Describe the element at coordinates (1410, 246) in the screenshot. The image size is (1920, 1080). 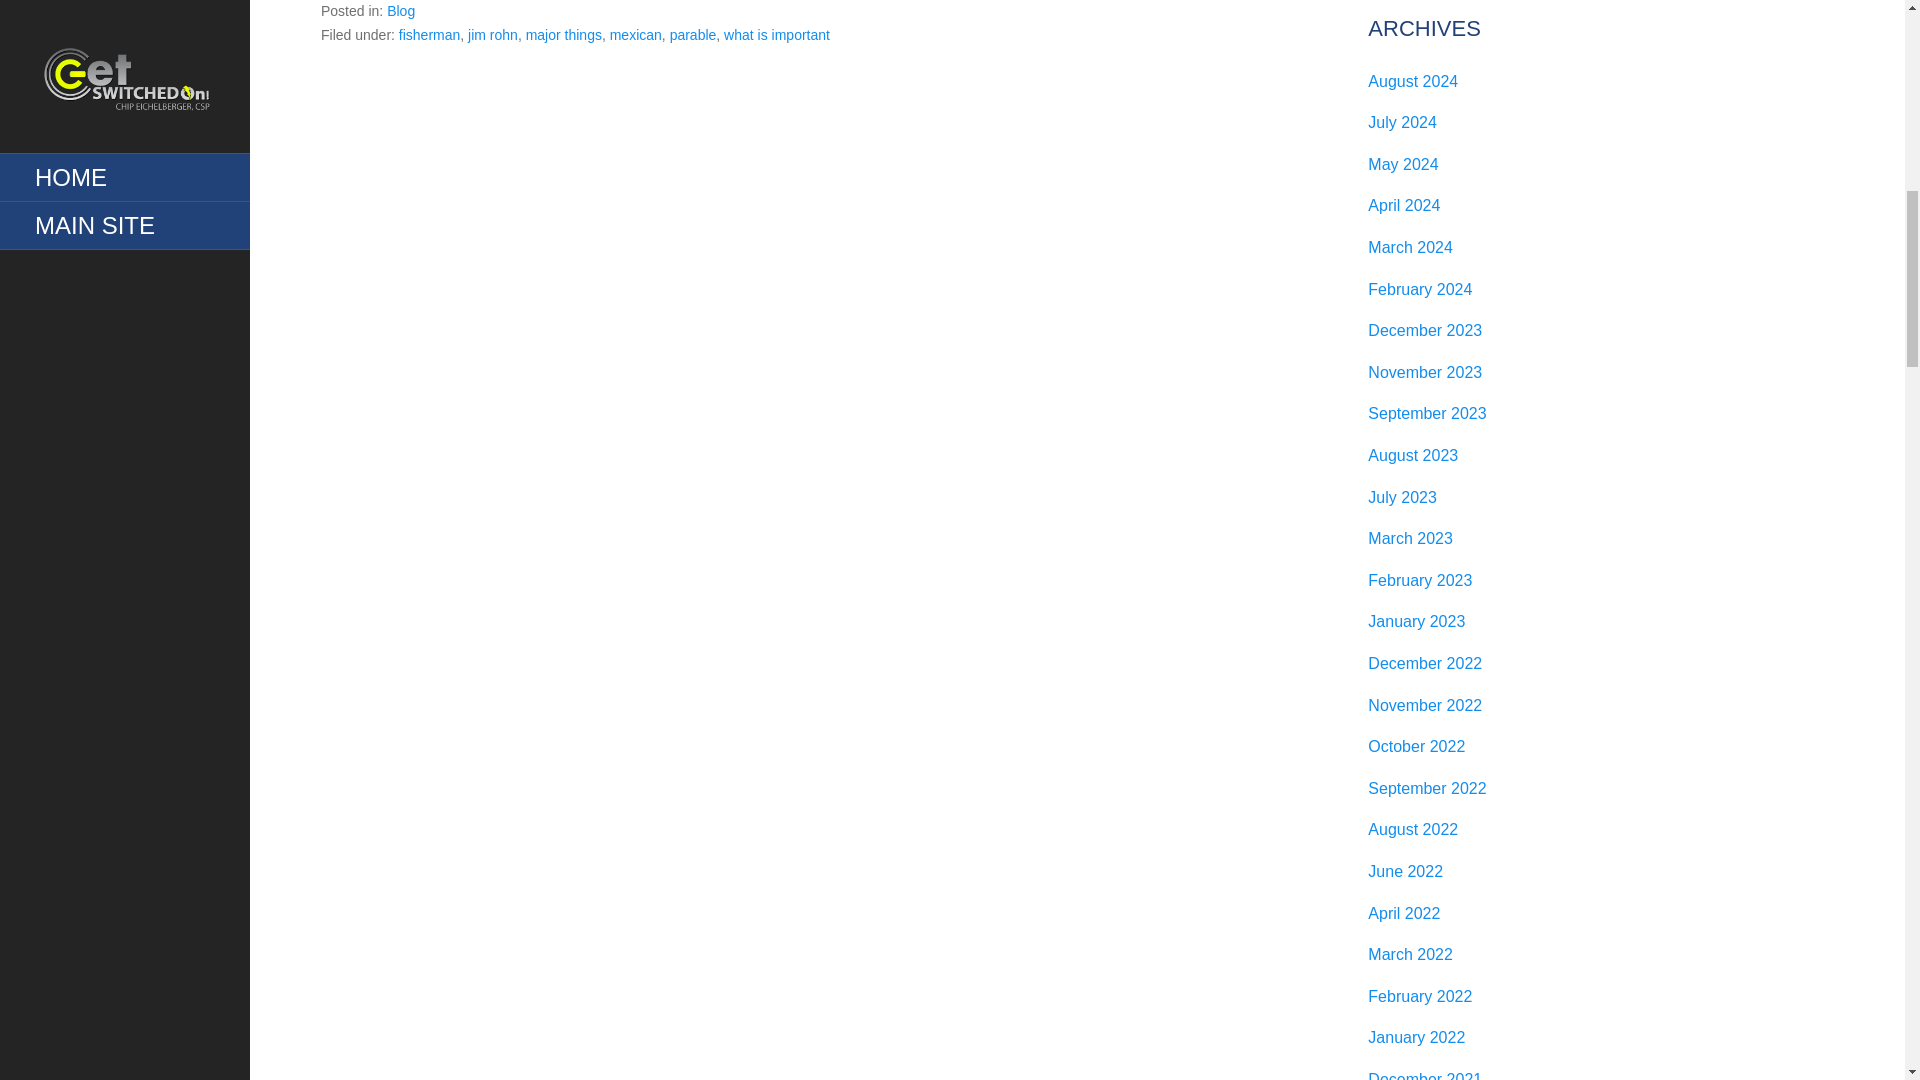
I see `March 2024` at that location.